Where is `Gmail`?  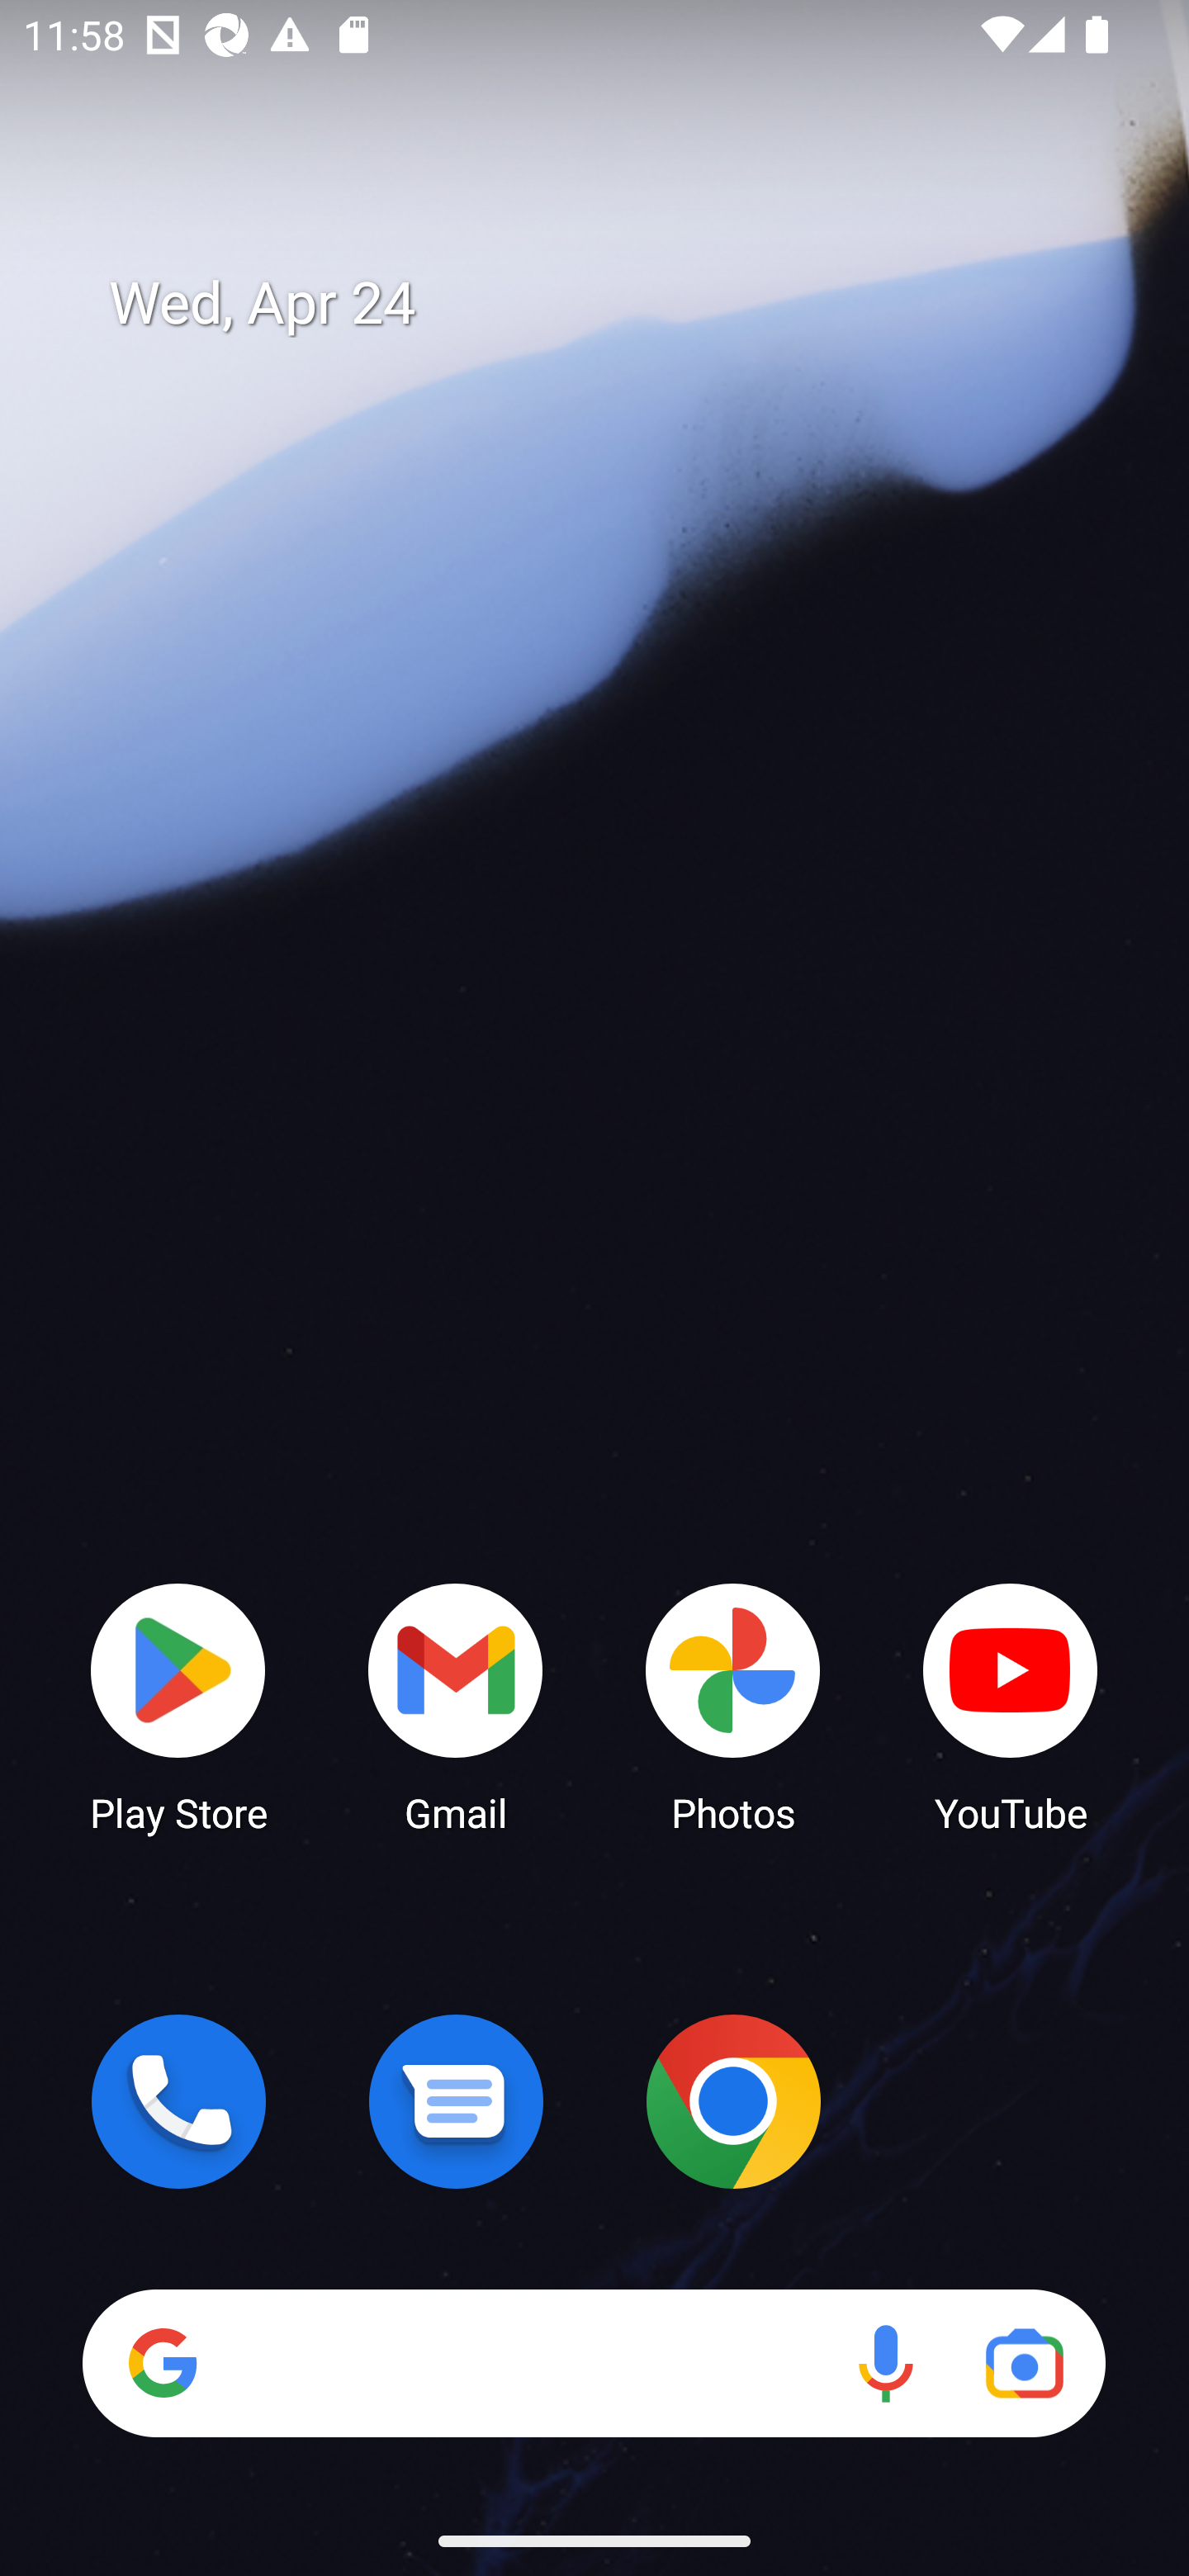 Gmail is located at coordinates (456, 1706).